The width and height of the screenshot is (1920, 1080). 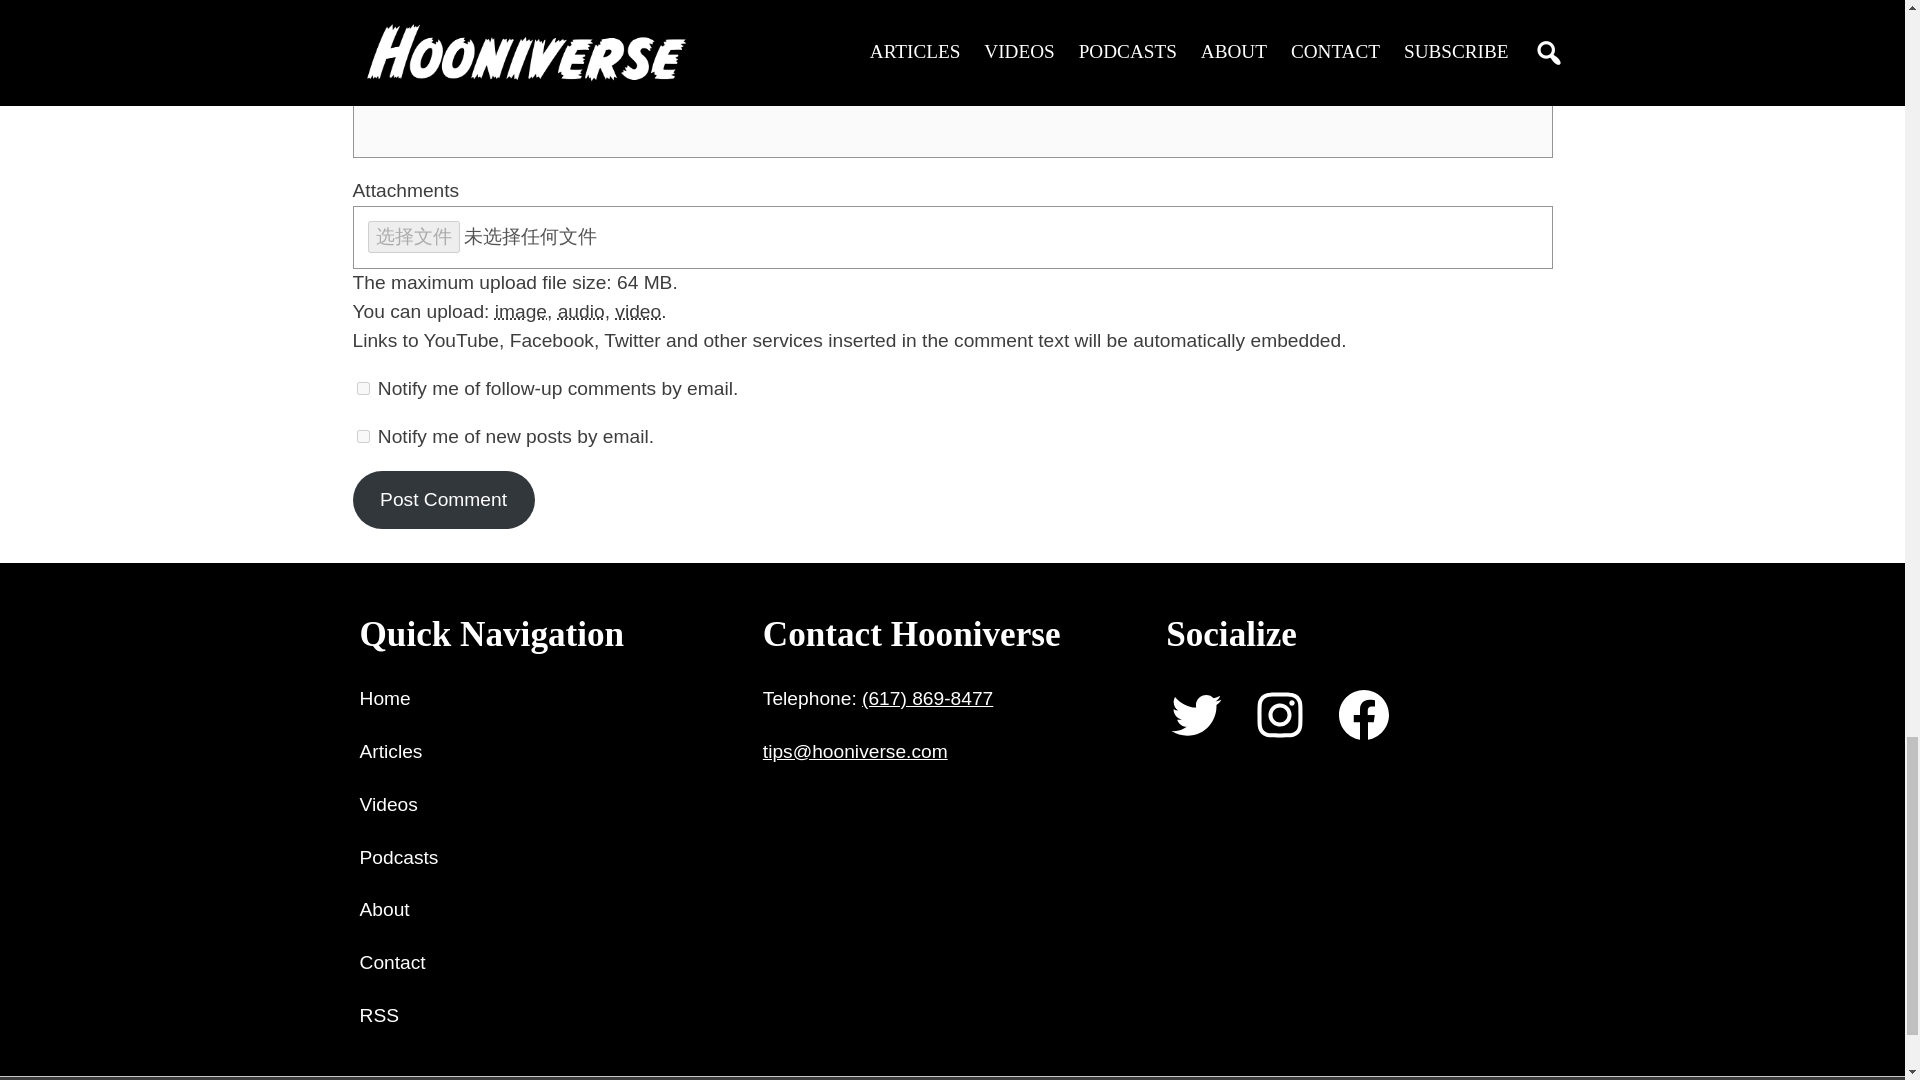 I want to click on Facebook, so click(x=1364, y=714).